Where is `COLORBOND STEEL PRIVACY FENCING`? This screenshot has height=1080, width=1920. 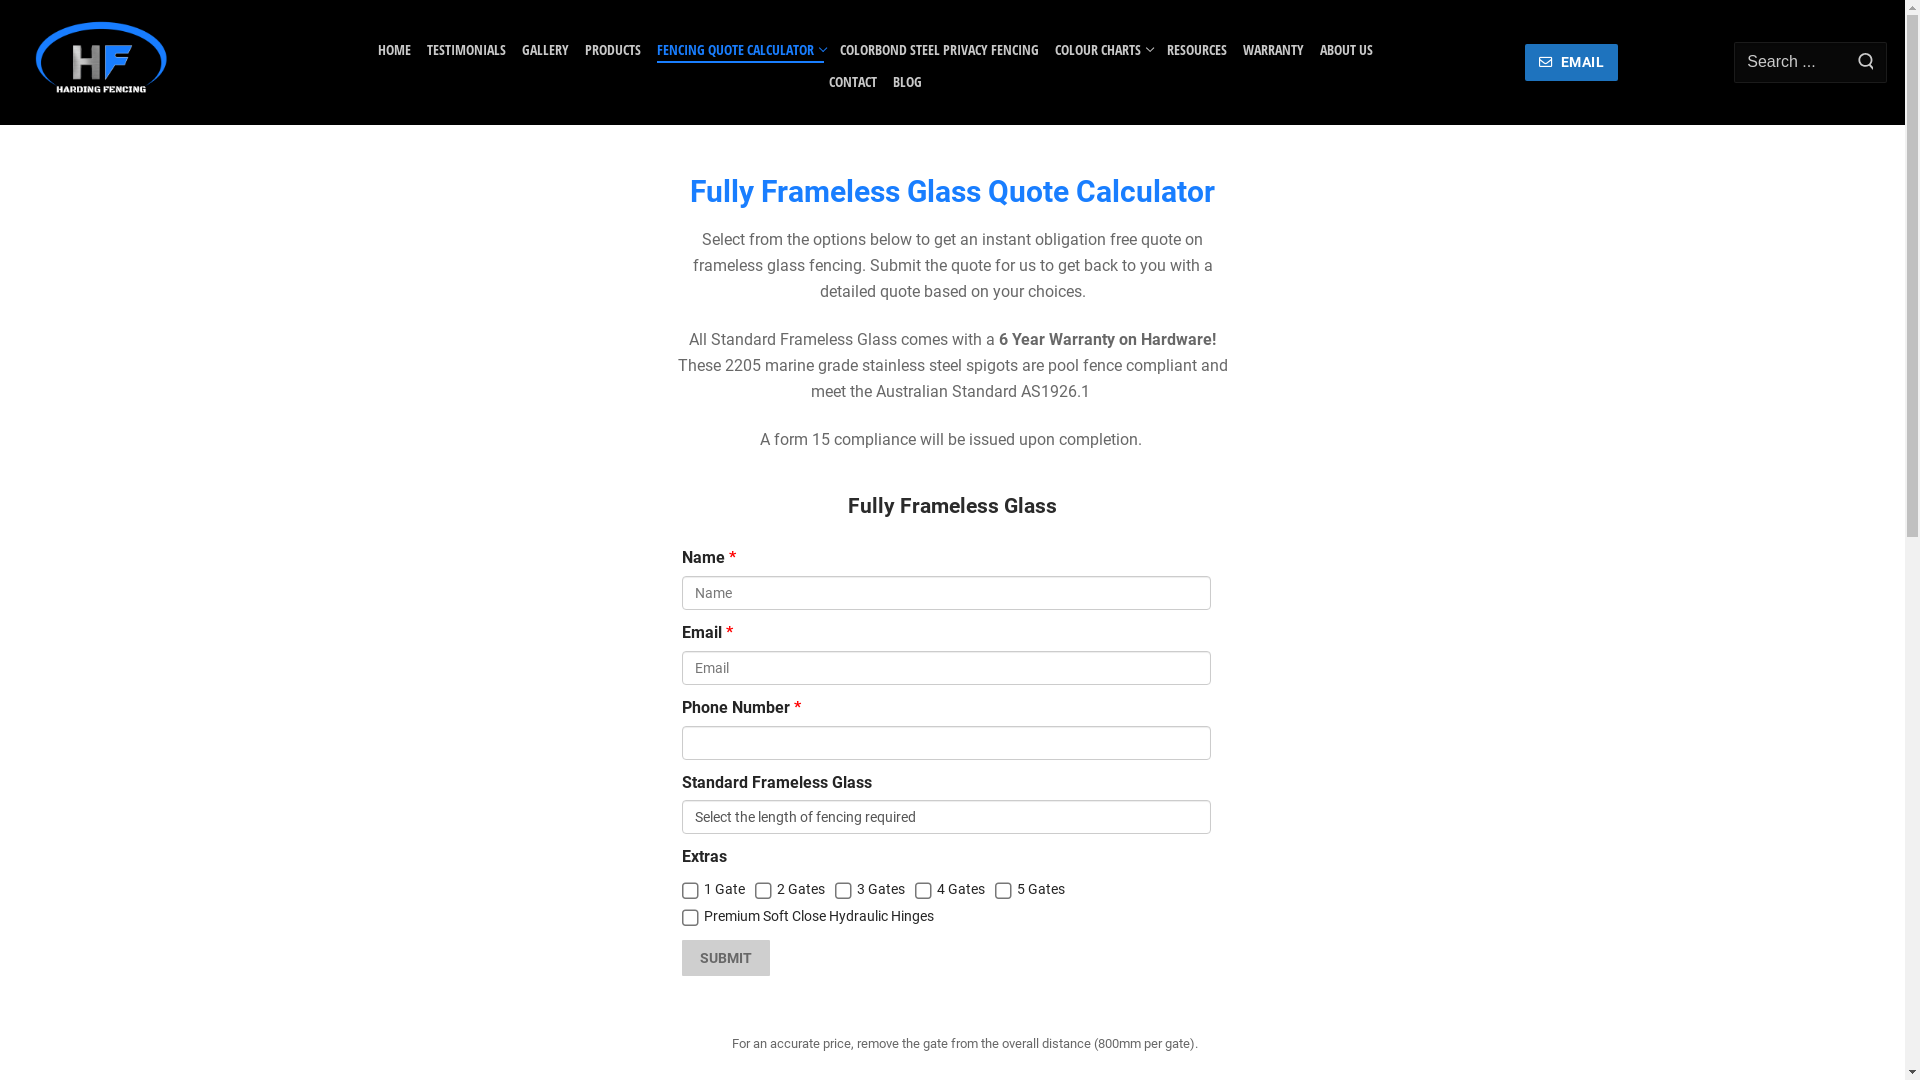
COLORBOND STEEL PRIVACY FENCING is located at coordinates (940, 44).